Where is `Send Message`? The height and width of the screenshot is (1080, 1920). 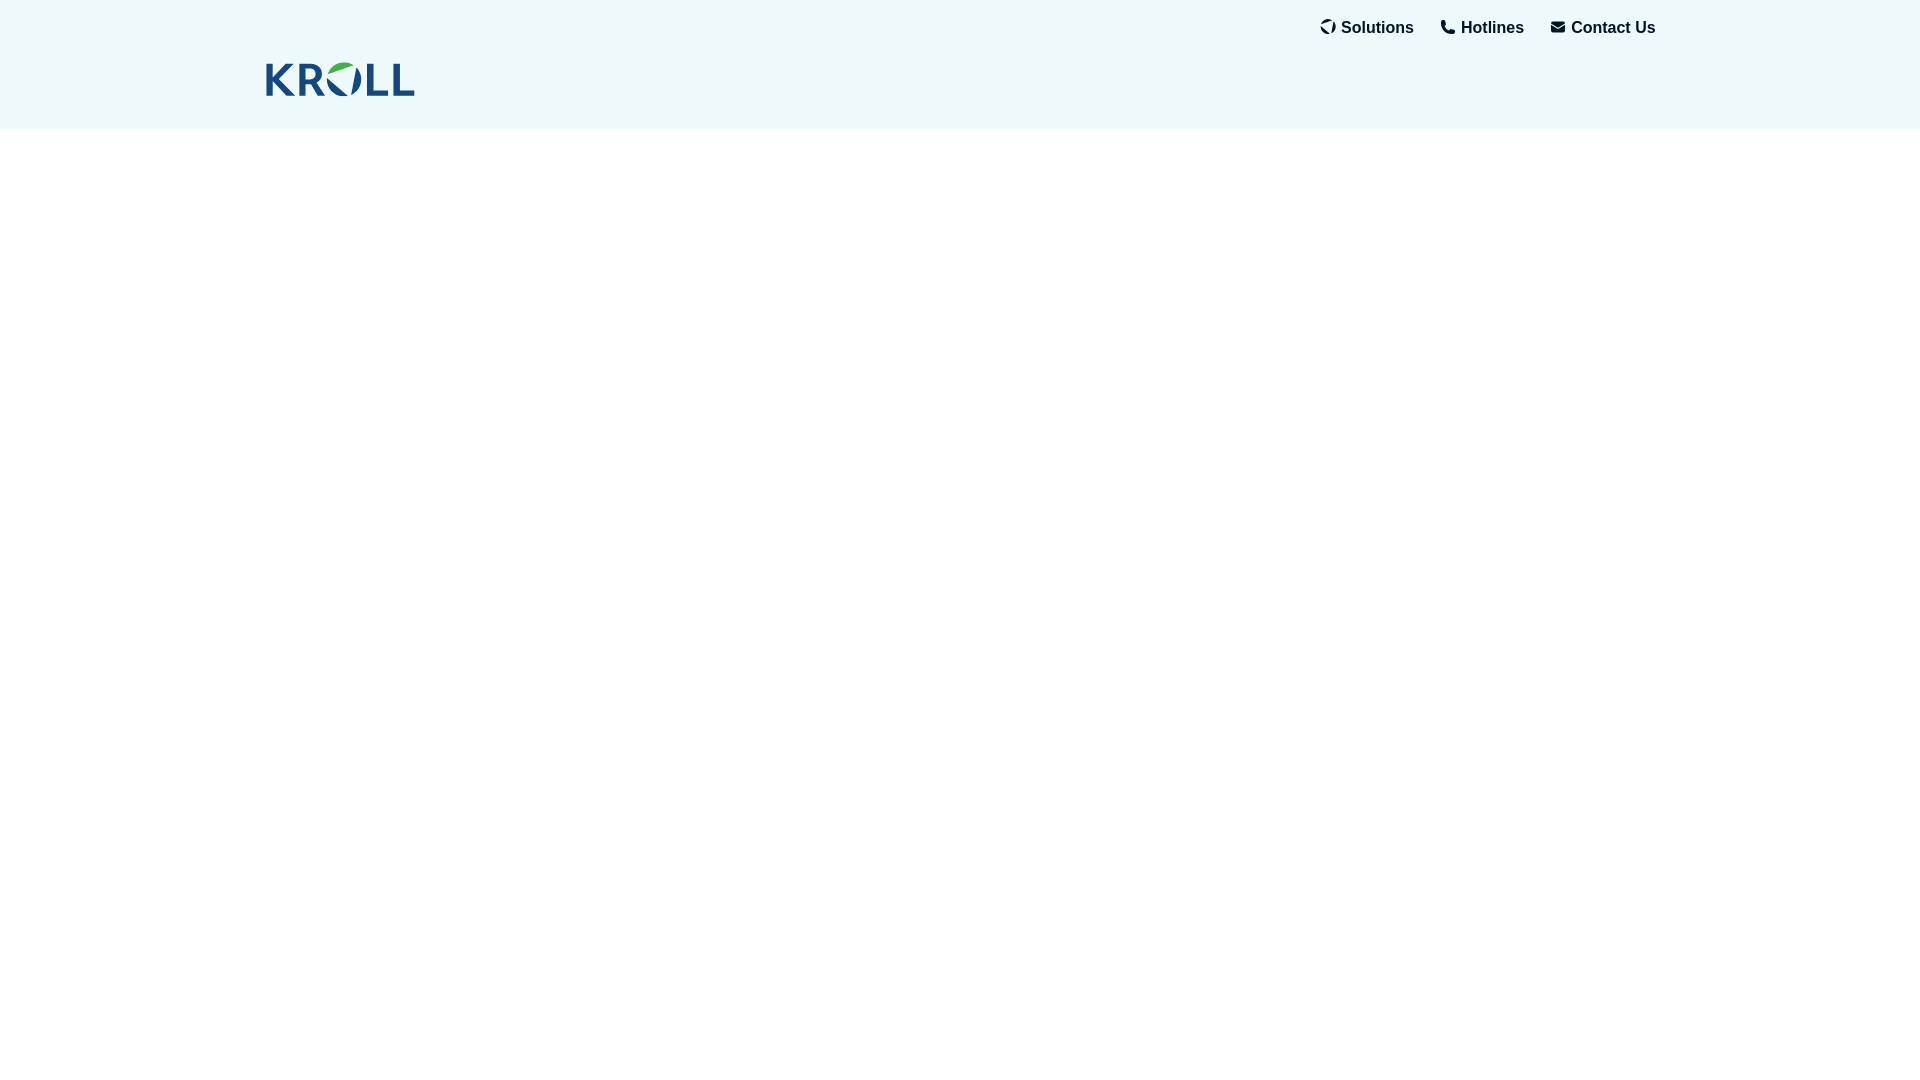 Send Message is located at coordinates (1612, 28).